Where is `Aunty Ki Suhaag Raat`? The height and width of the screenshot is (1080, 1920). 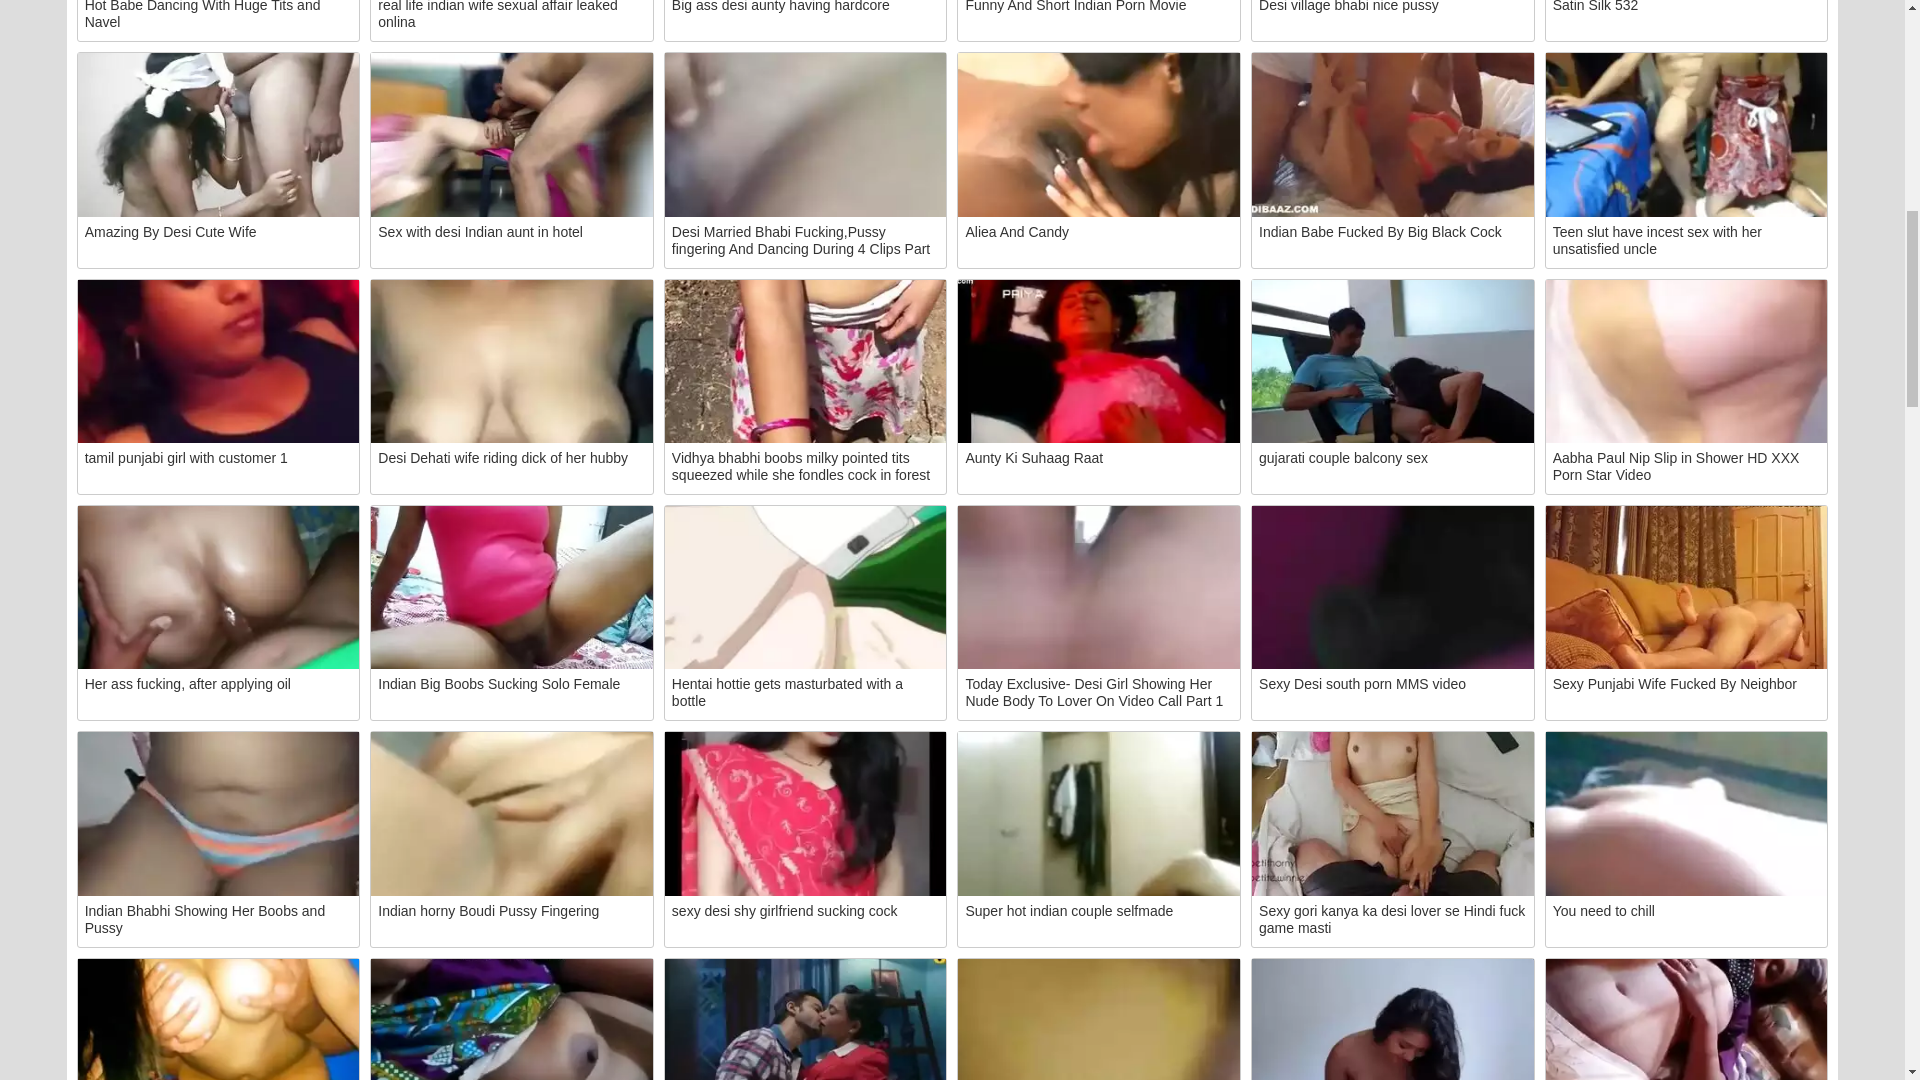
Aunty Ki Suhaag Raat is located at coordinates (1099, 360).